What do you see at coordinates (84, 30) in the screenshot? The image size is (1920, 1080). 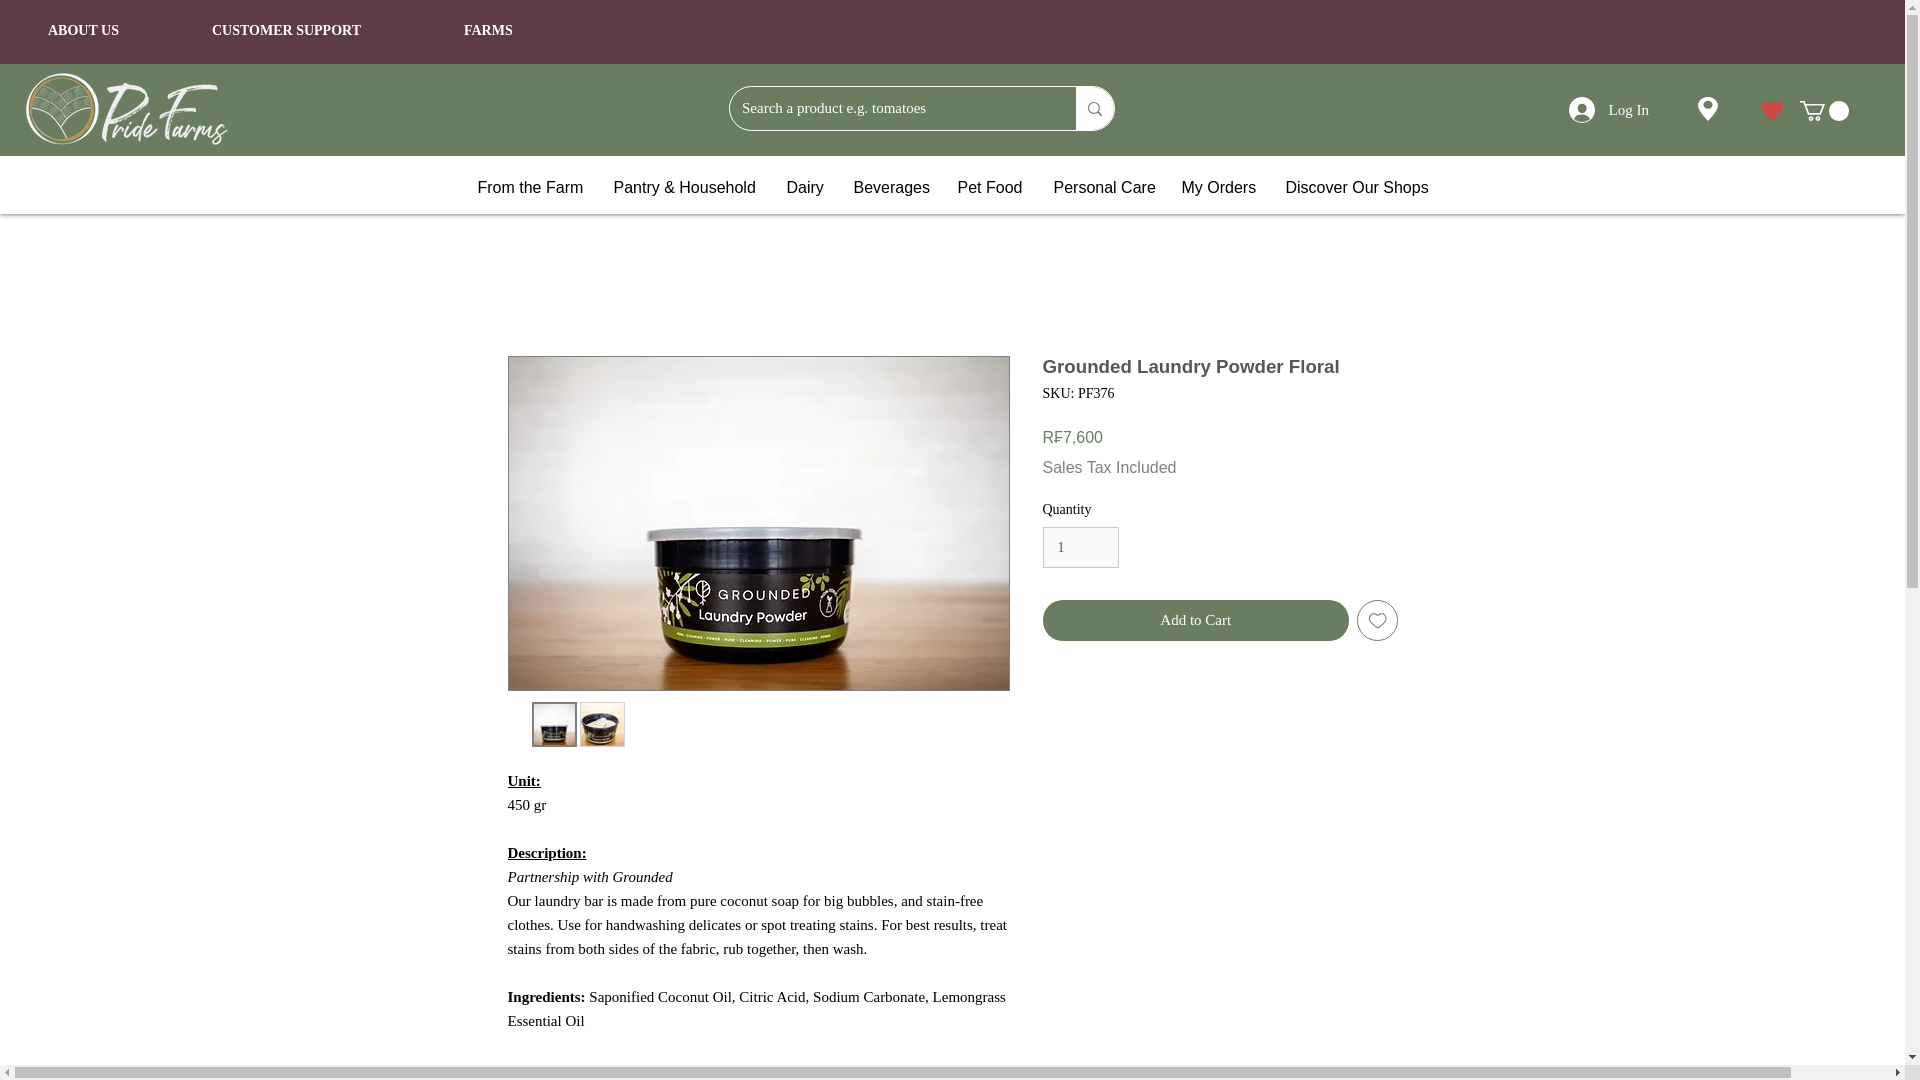 I see `ABOUT US` at bounding box center [84, 30].